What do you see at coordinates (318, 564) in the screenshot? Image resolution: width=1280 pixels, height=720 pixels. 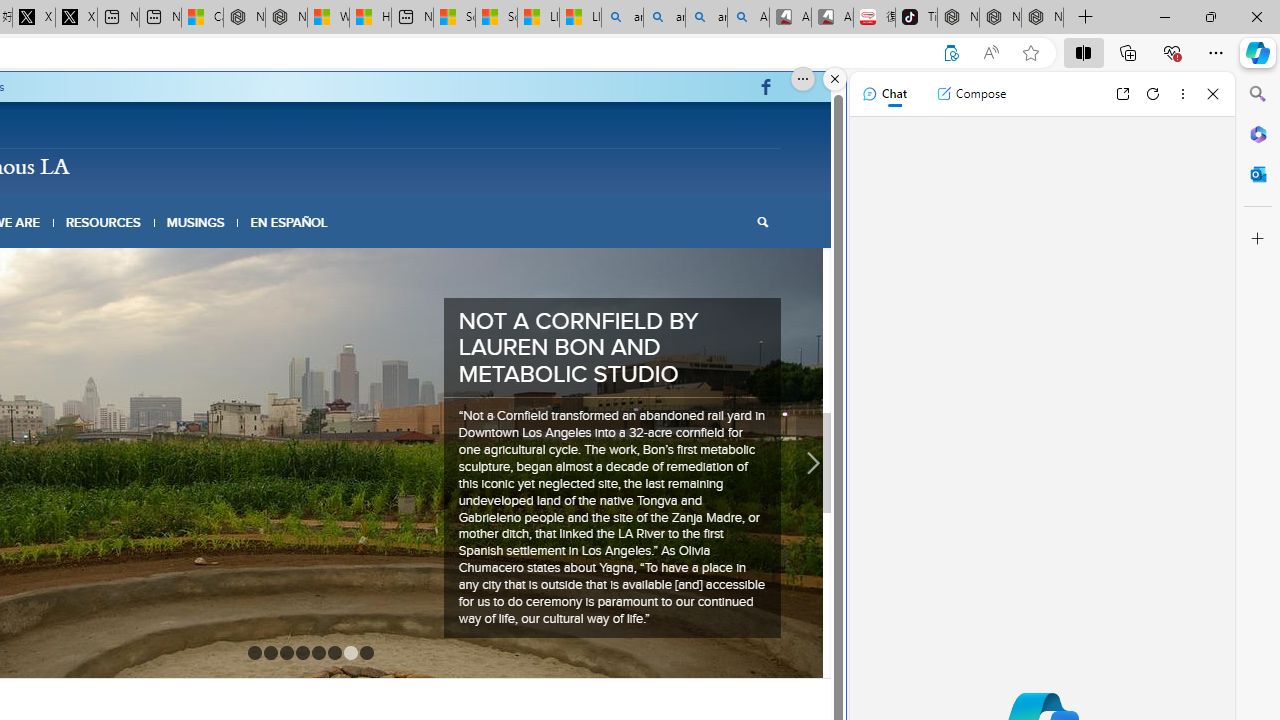 I see `5` at bounding box center [318, 564].